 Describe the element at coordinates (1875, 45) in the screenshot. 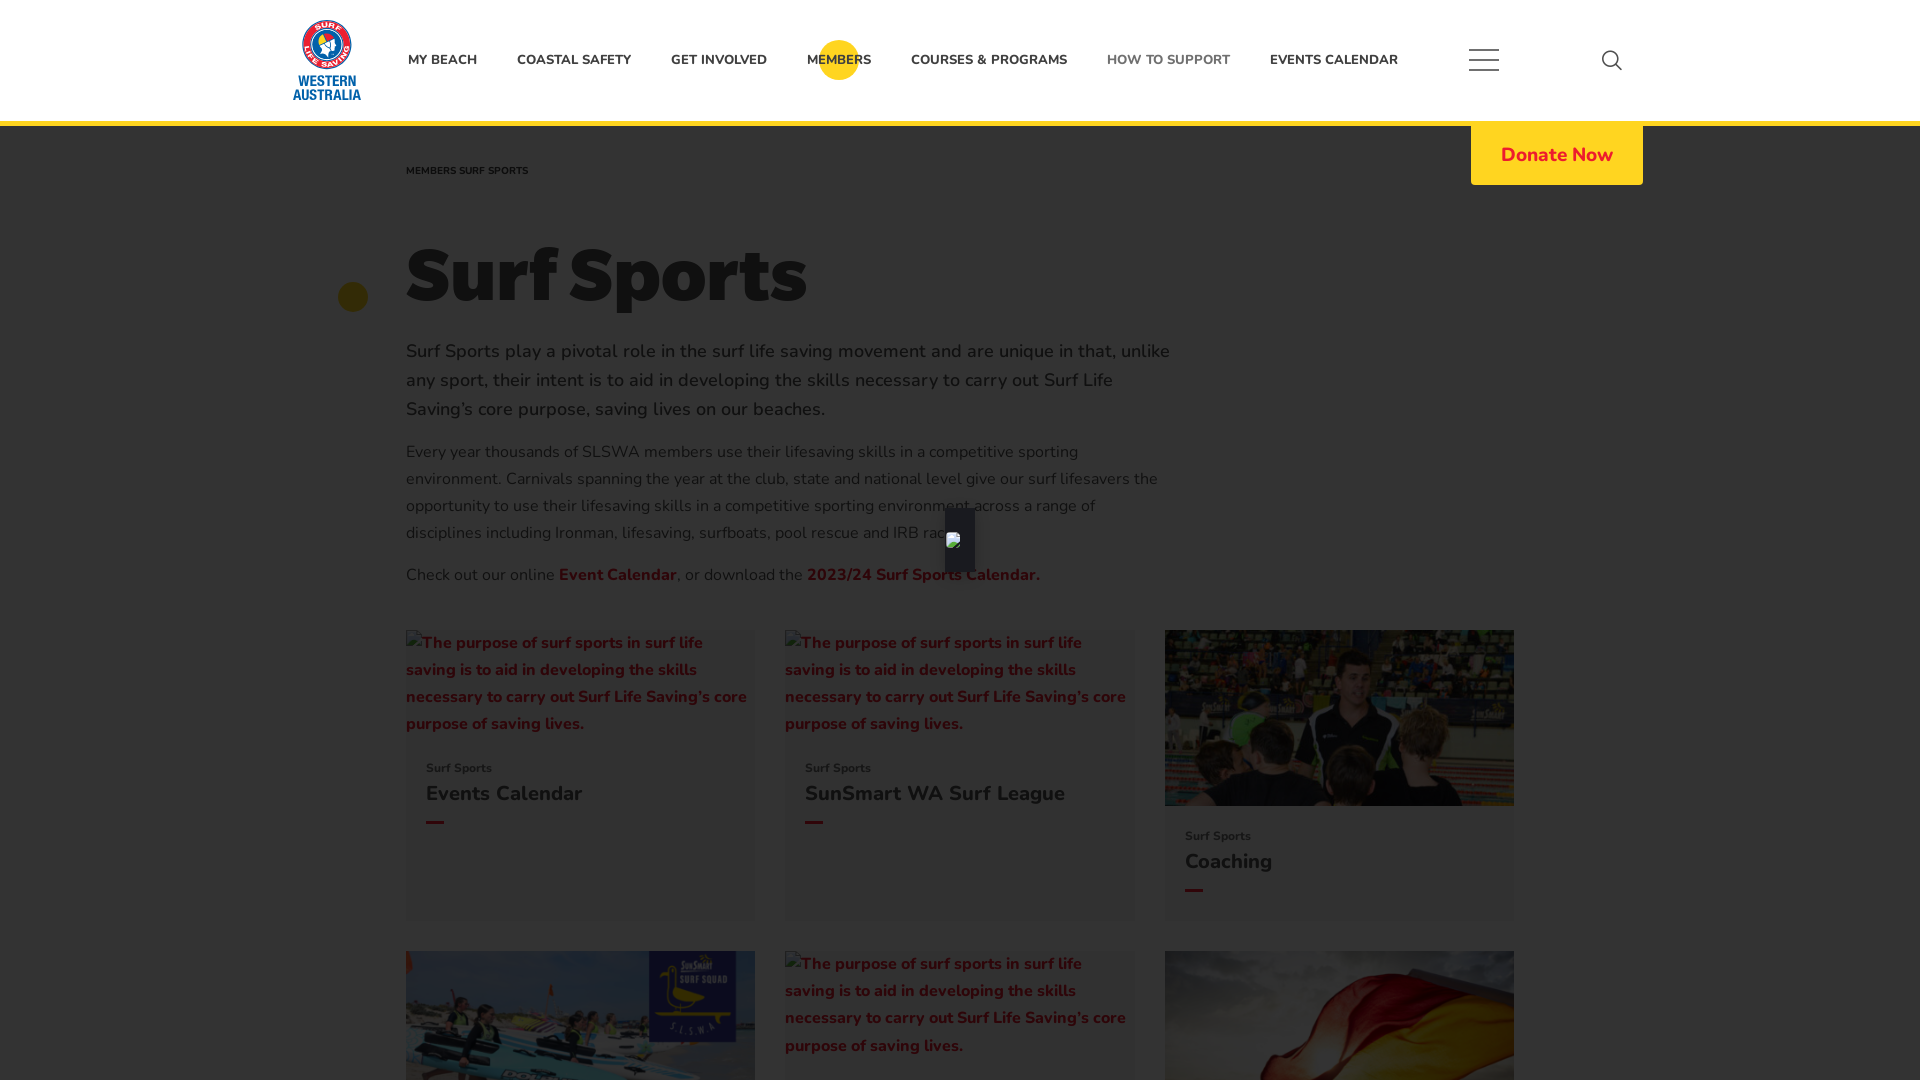

I see `Close` at that location.